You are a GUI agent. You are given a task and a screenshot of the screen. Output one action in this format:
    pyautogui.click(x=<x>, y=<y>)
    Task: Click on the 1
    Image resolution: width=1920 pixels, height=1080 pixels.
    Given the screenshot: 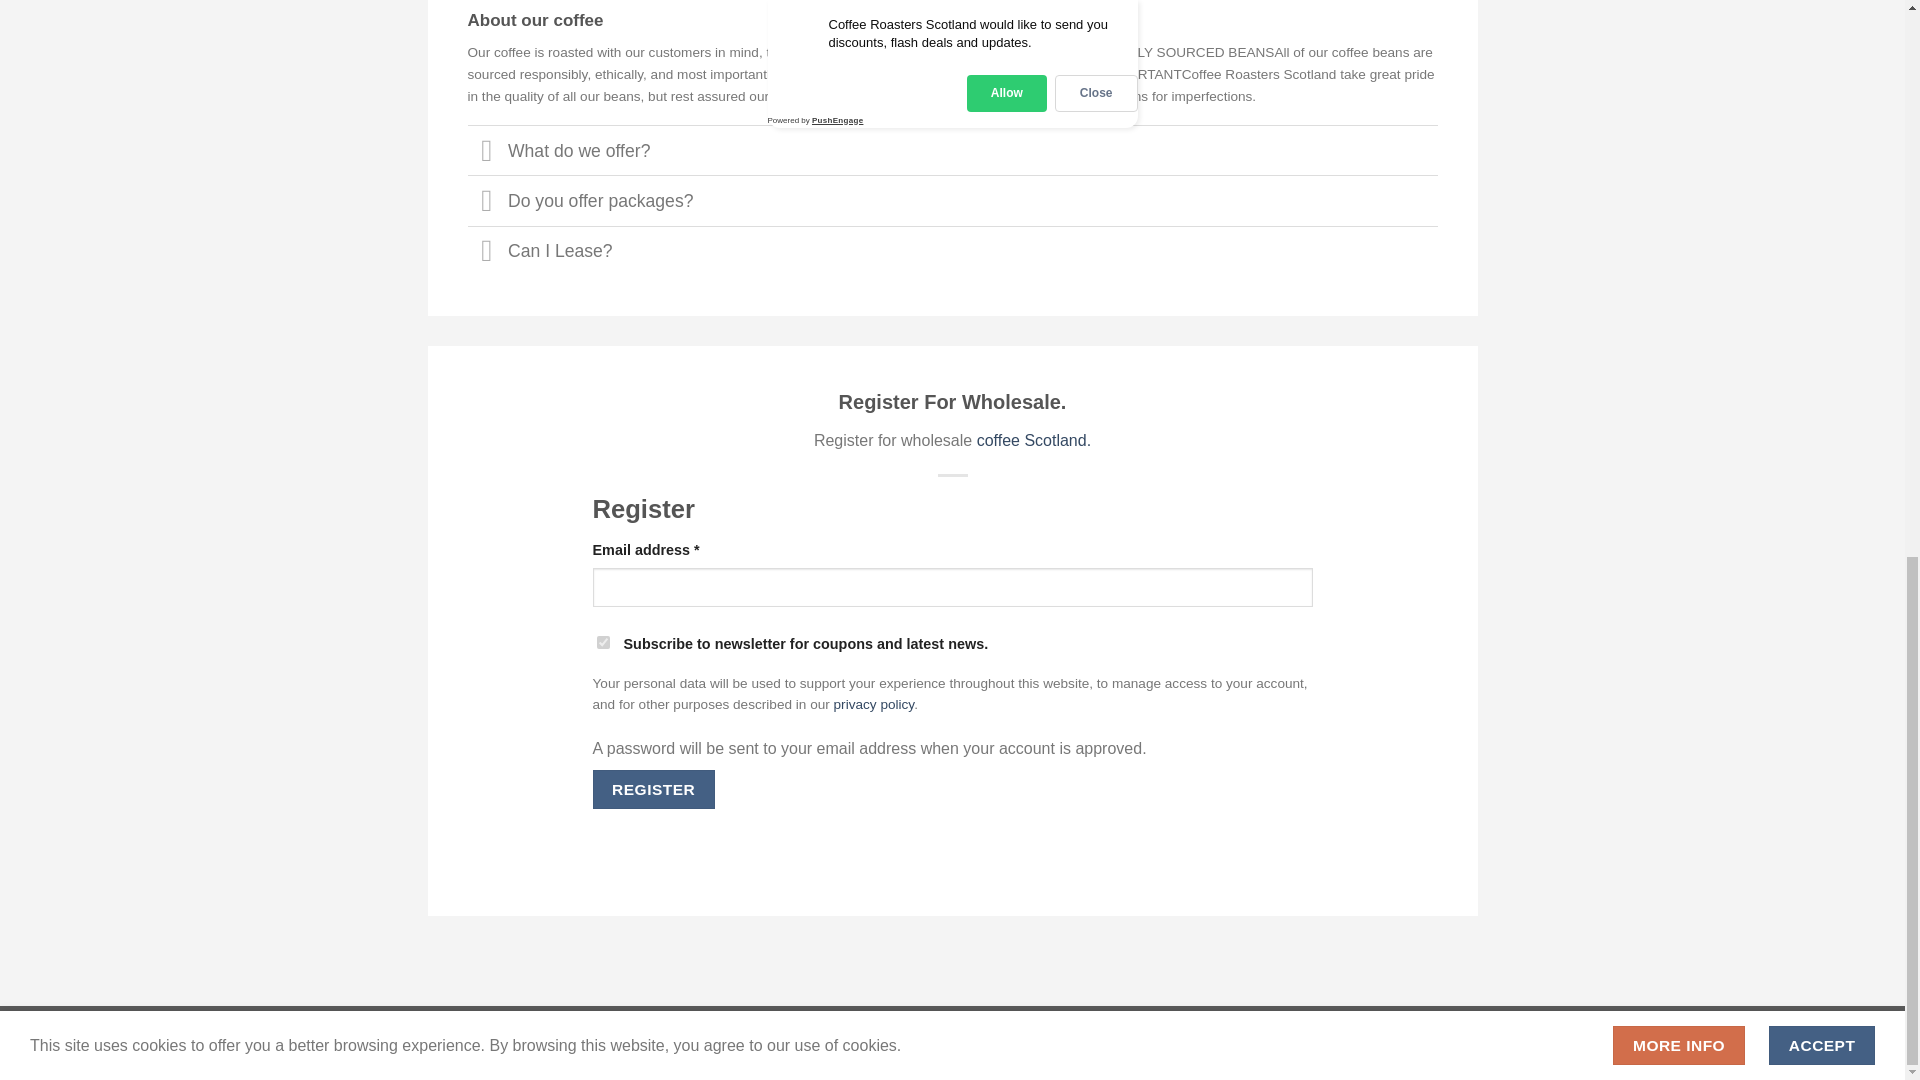 What is the action you would take?
    pyautogui.click(x=602, y=642)
    